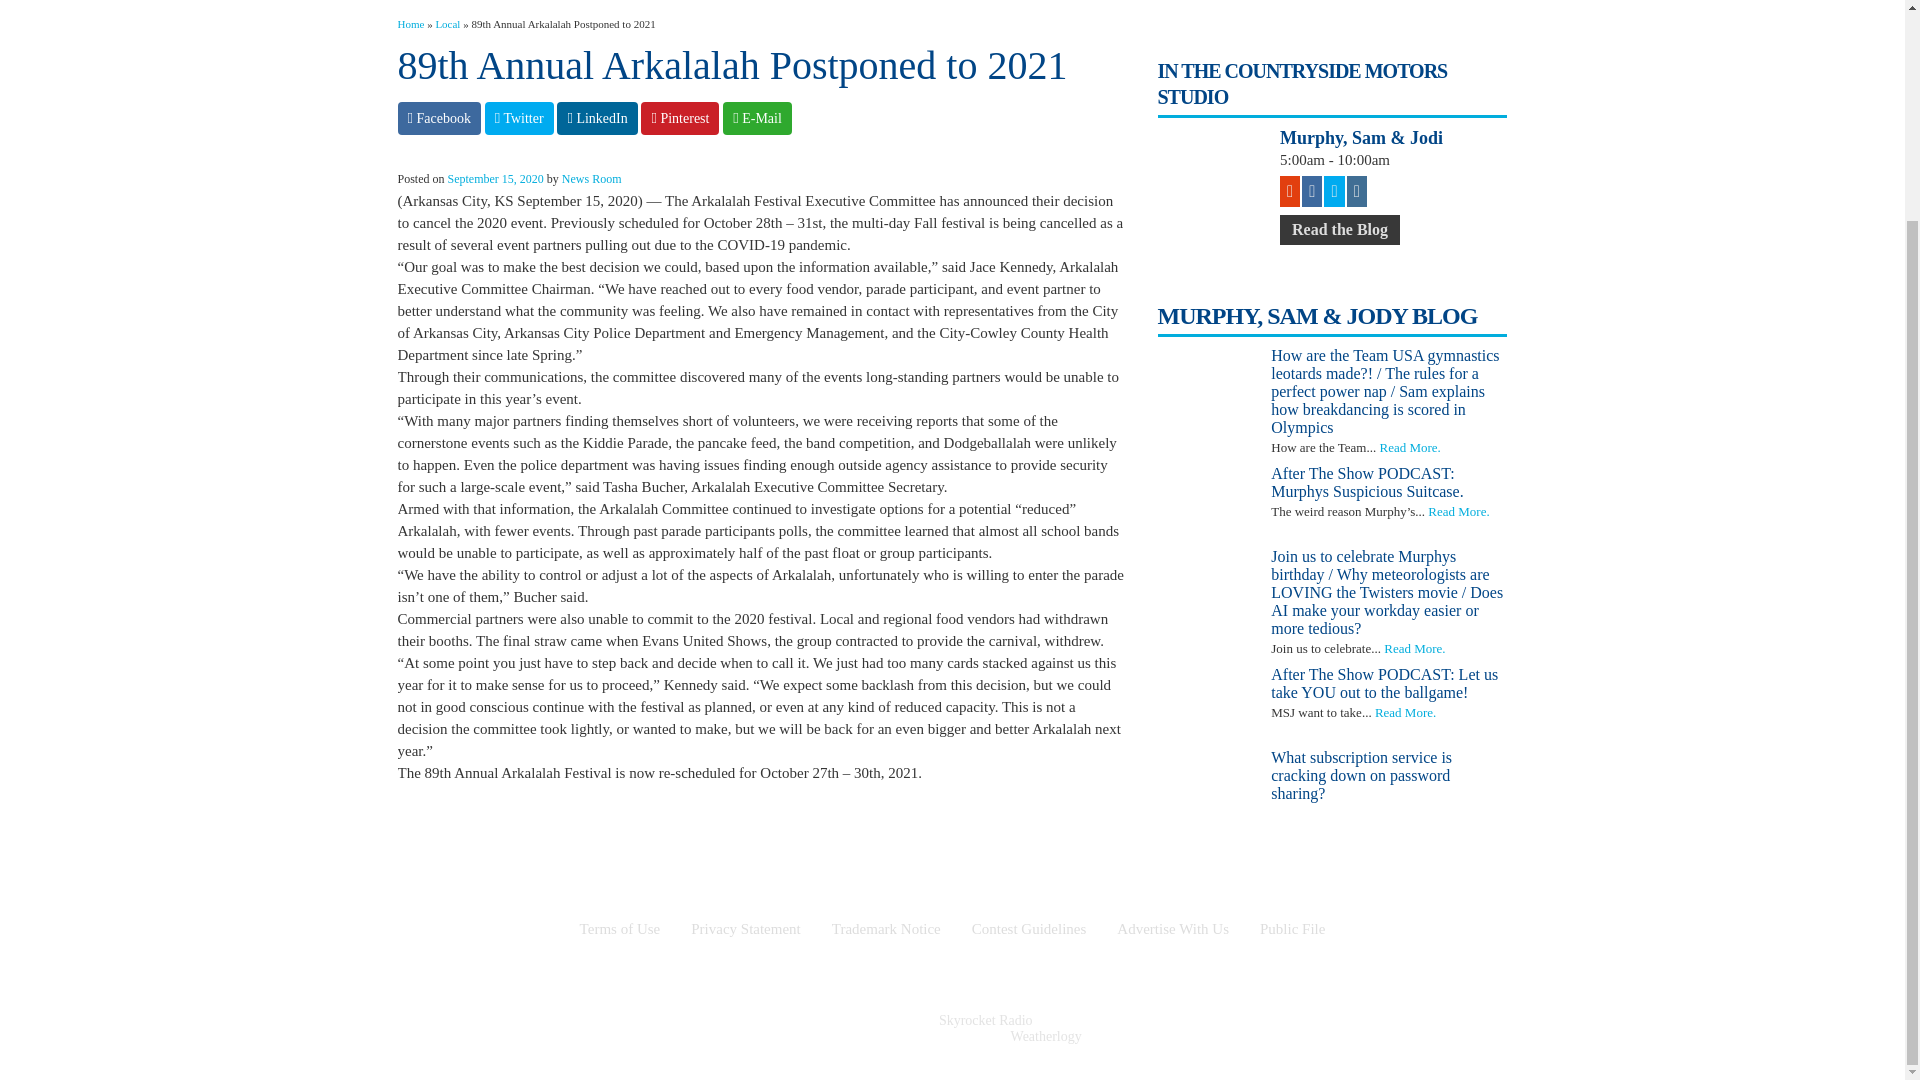  Describe the element at coordinates (757, 118) in the screenshot. I see `E-Mail` at that location.